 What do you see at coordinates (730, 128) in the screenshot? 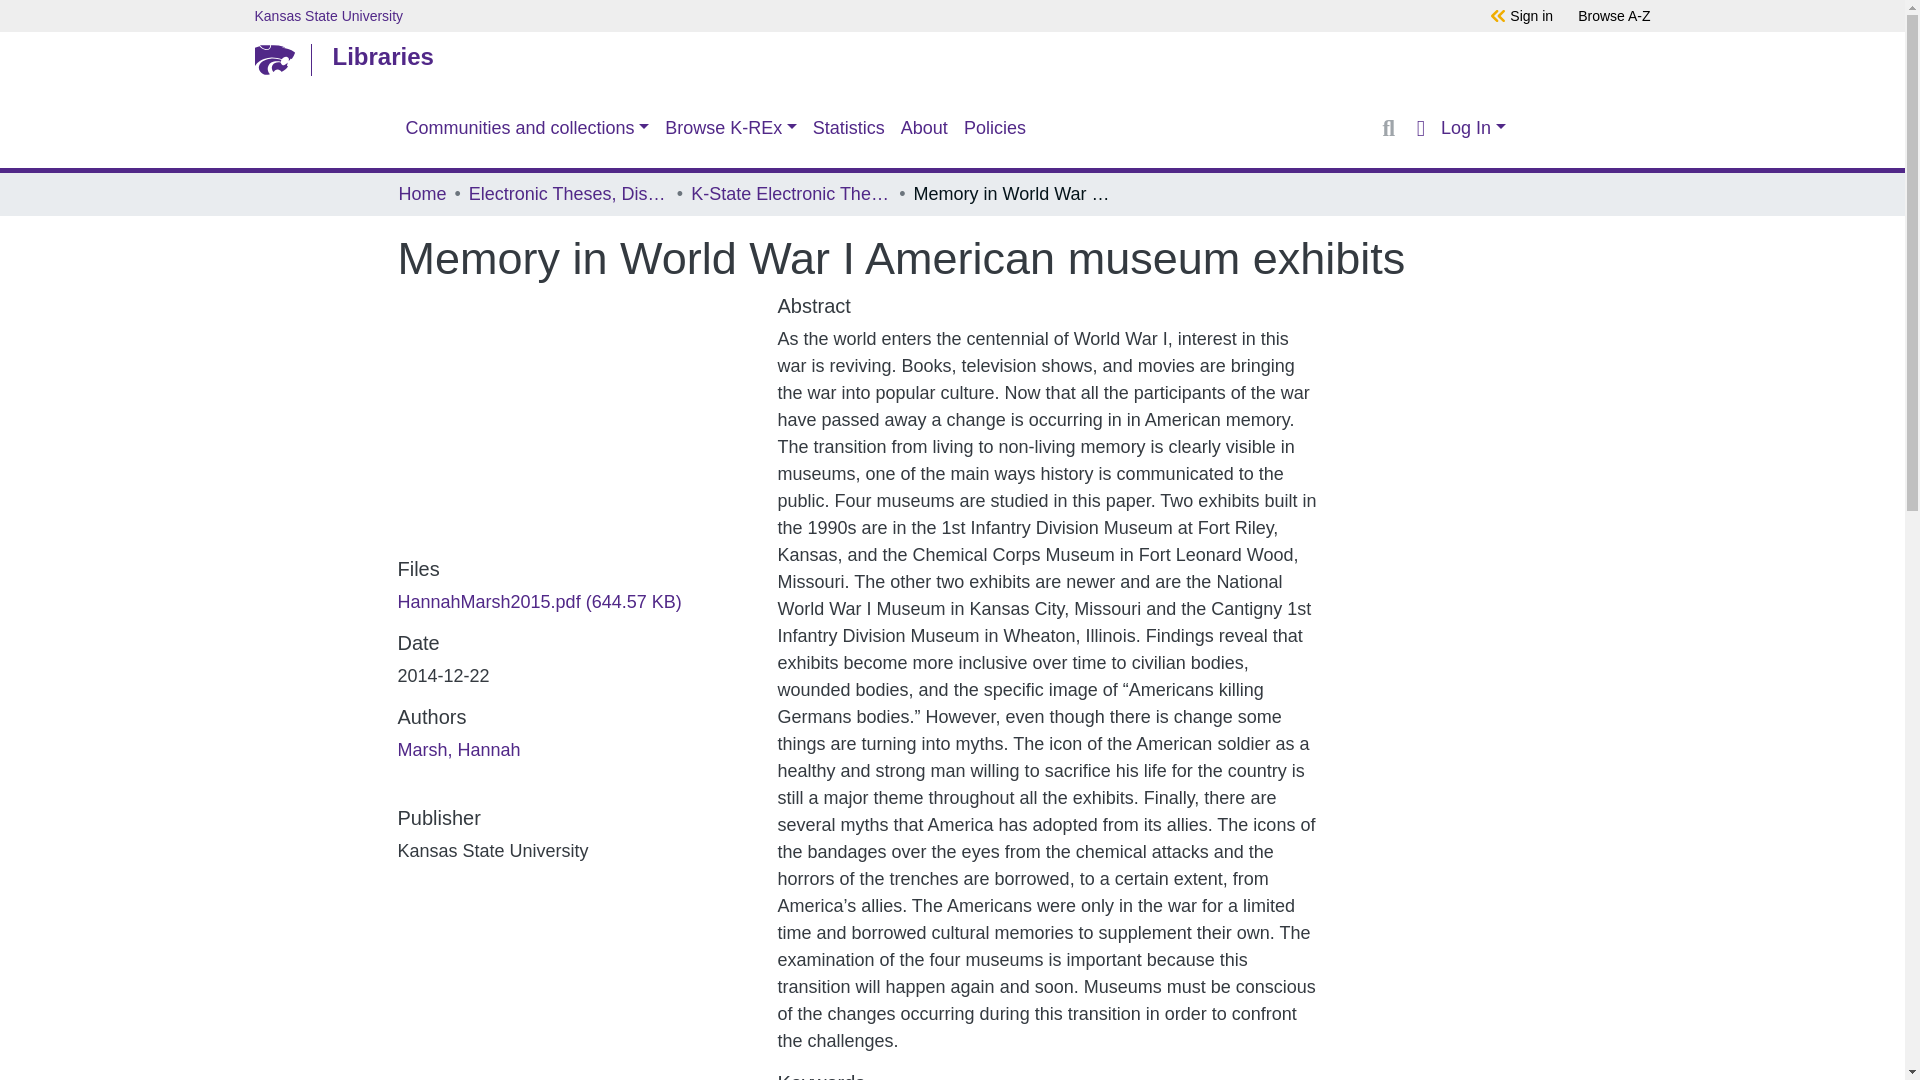
I see `Browse K-REx` at bounding box center [730, 128].